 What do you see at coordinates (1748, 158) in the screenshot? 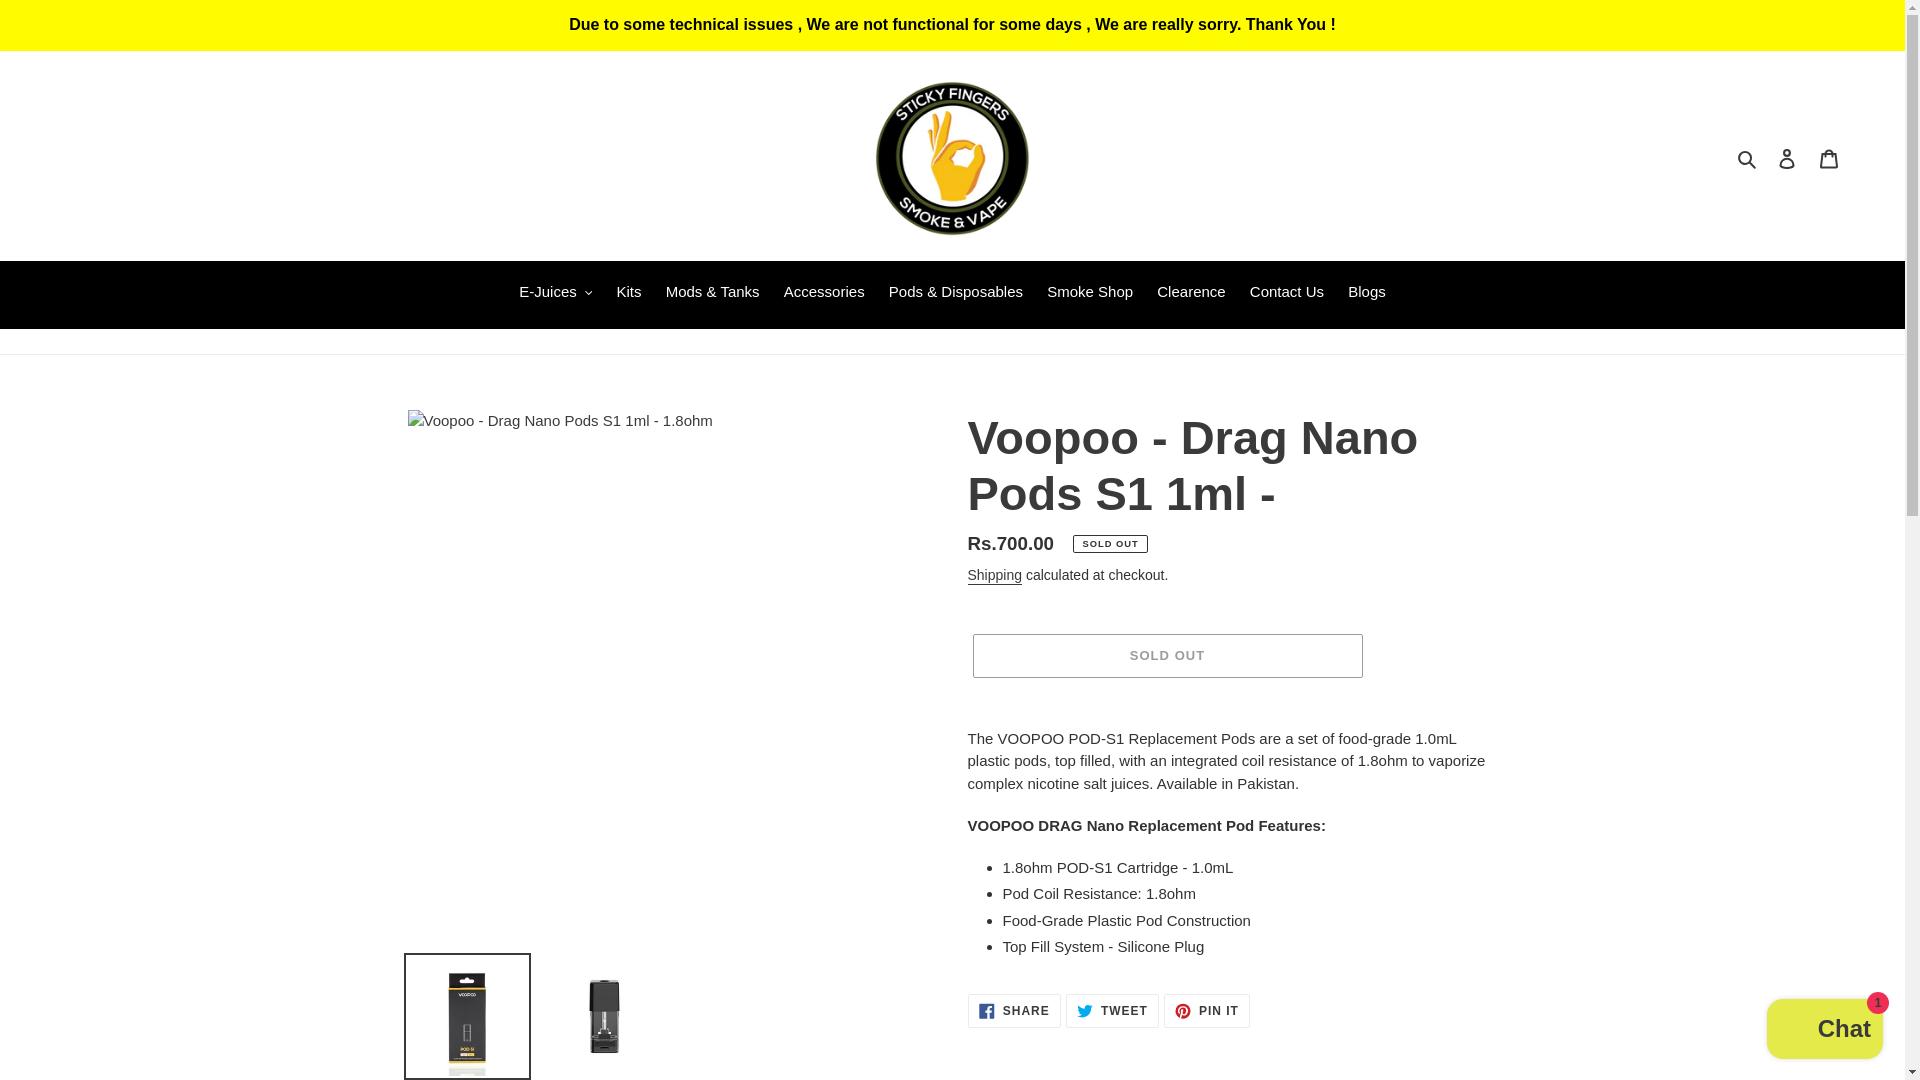
I see `Search` at bounding box center [1748, 158].